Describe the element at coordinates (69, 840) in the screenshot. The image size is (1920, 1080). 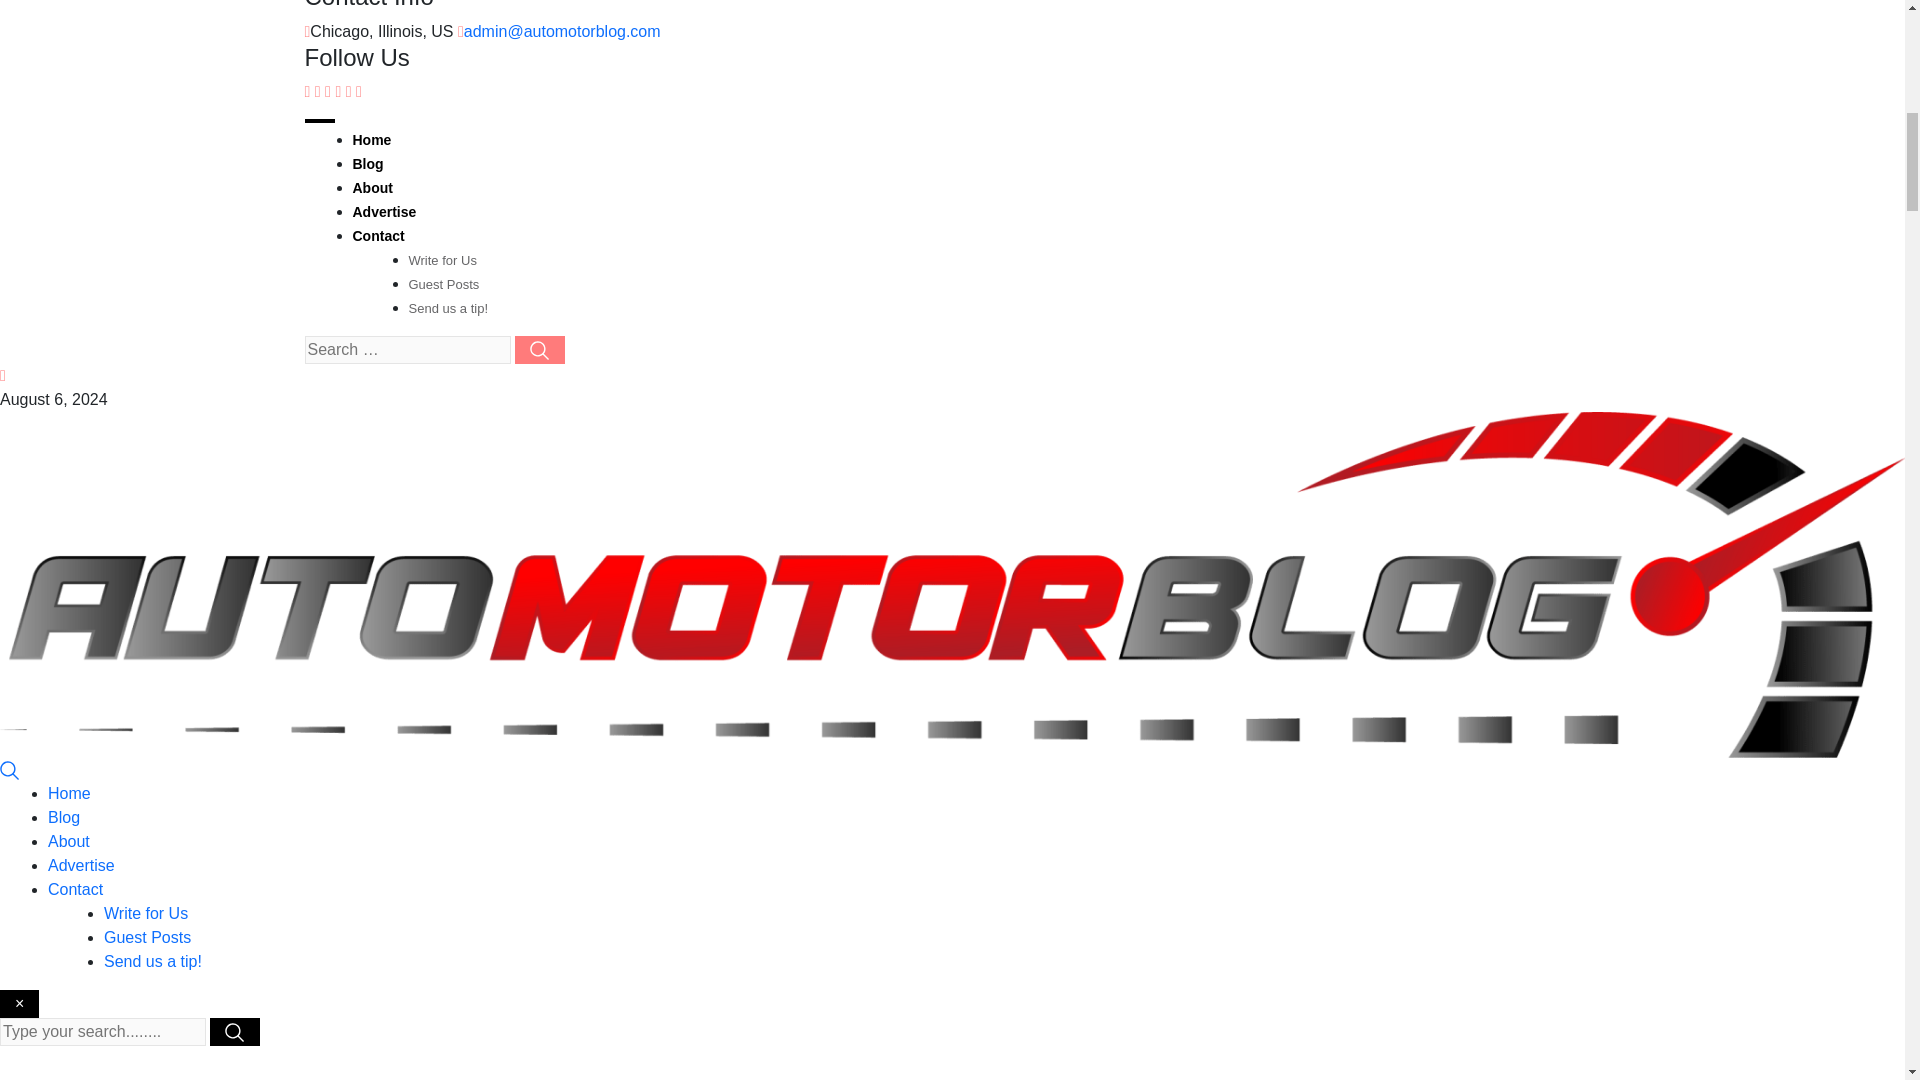
I see `About` at that location.